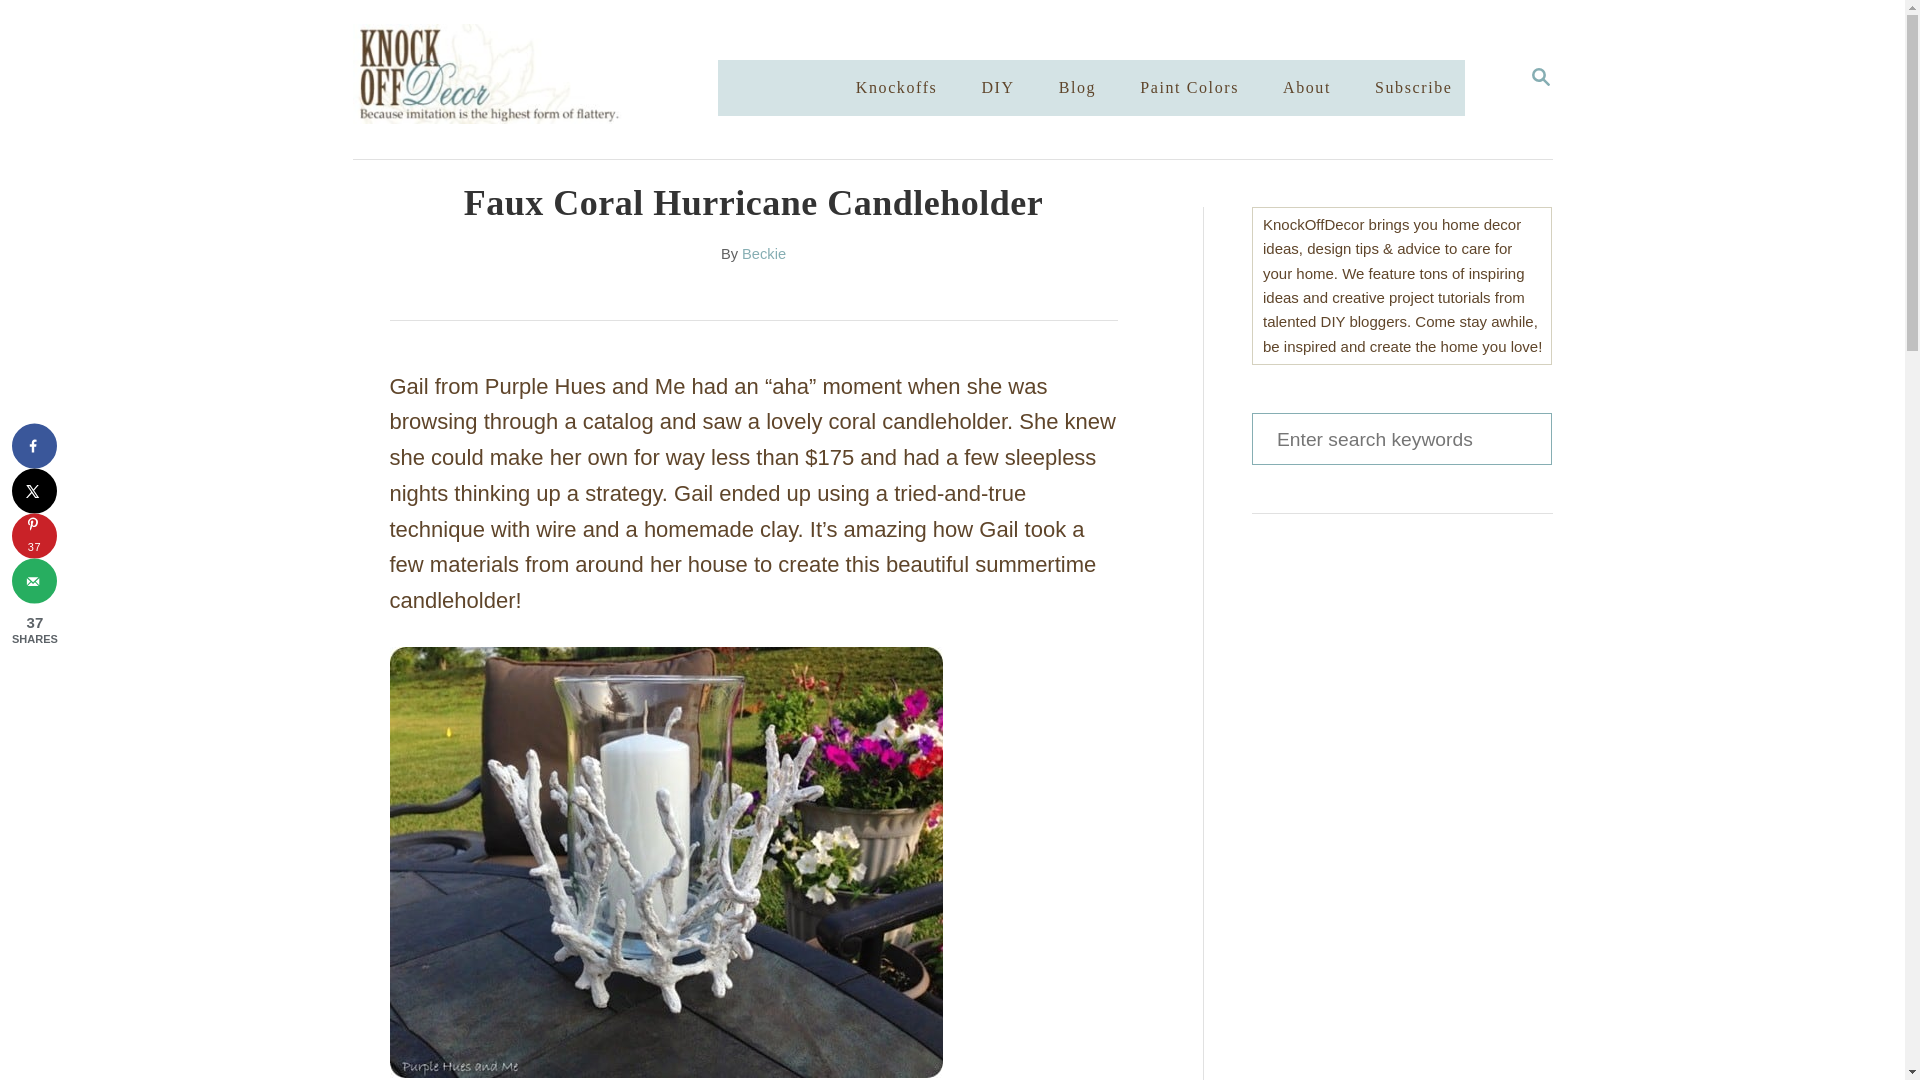 The height and width of the screenshot is (1080, 1920). Describe the element at coordinates (1540, 76) in the screenshot. I see `MAGNIFYING GLASS` at that location.